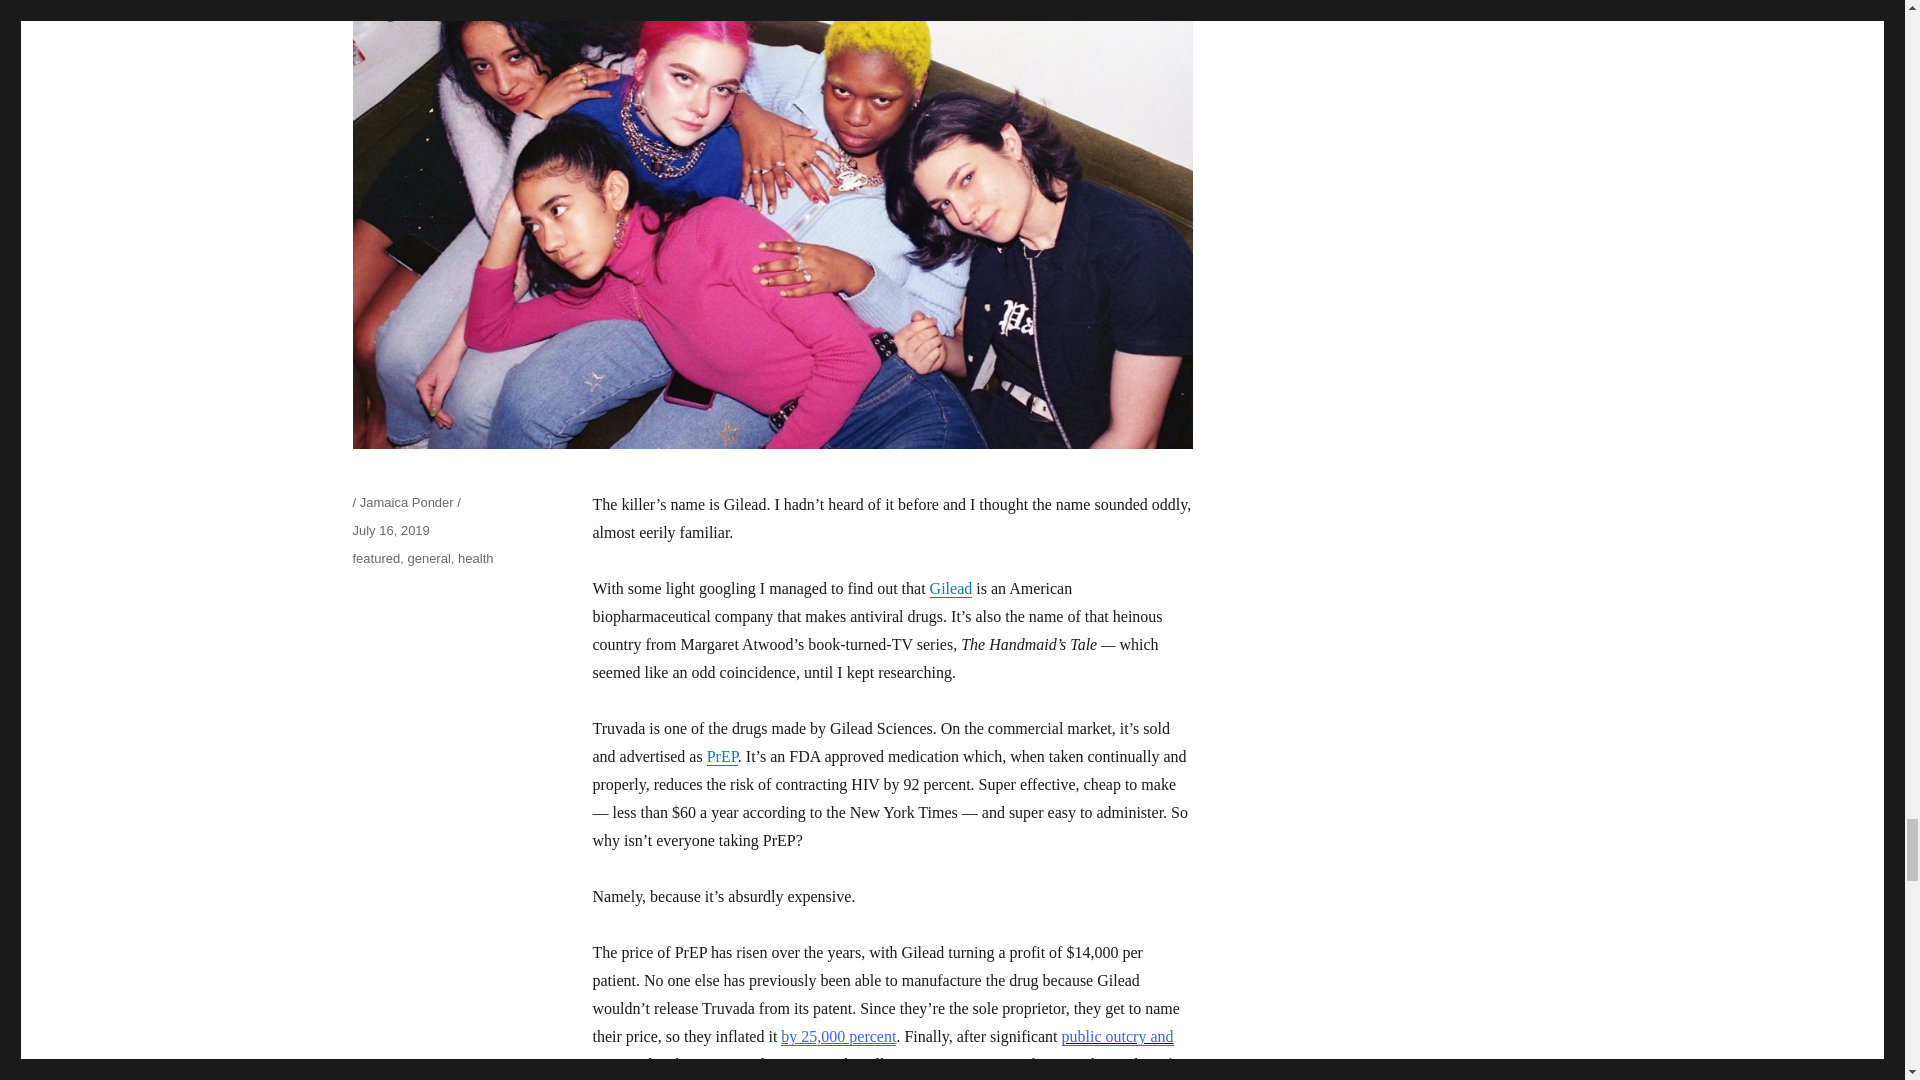 This screenshot has height=1080, width=1920. What do you see at coordinates (882, 1050) in the screenshot?
I see `public outcry and protest` at bounding box center [882, 1050].